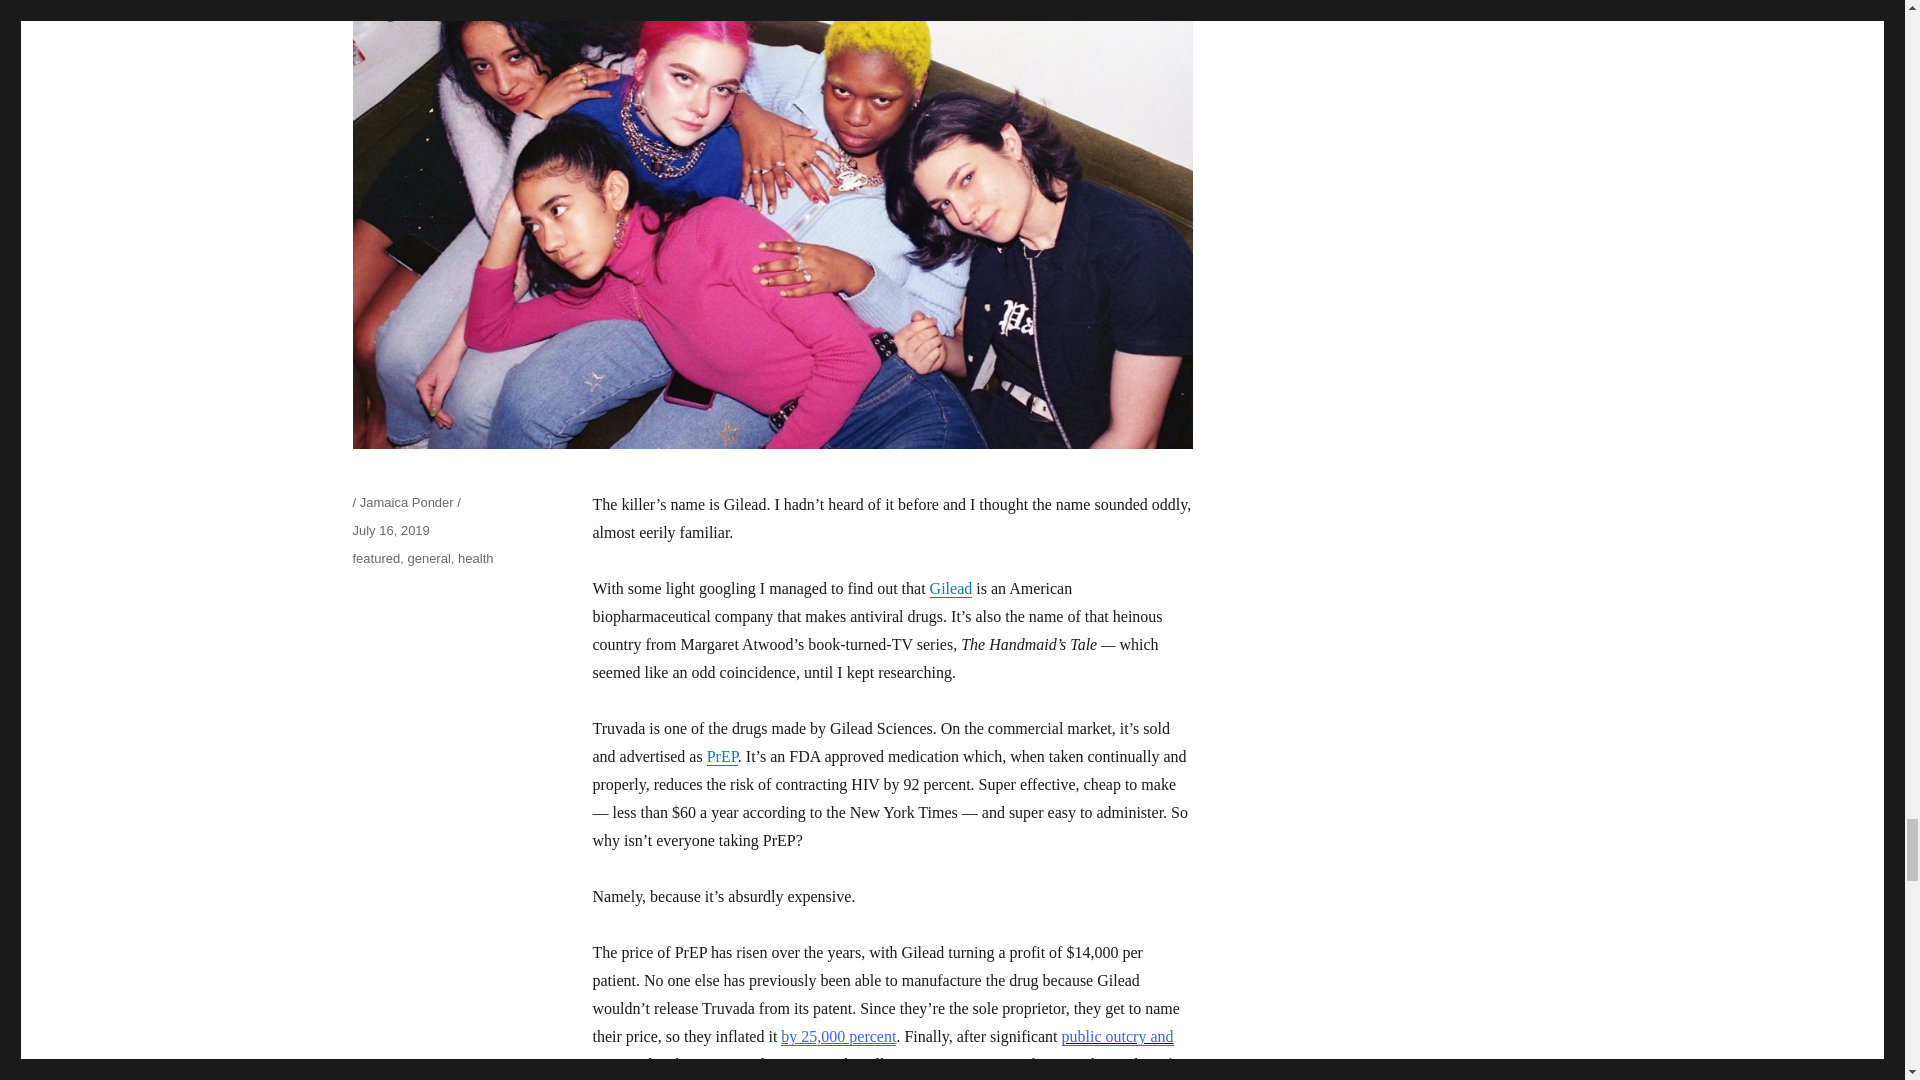 This screenshot has height=1080, width=1920. What do you see at coordinates (882, 1050) in the screenshot?
I see `public outcry and protest` at bounding box center [882, 1050].